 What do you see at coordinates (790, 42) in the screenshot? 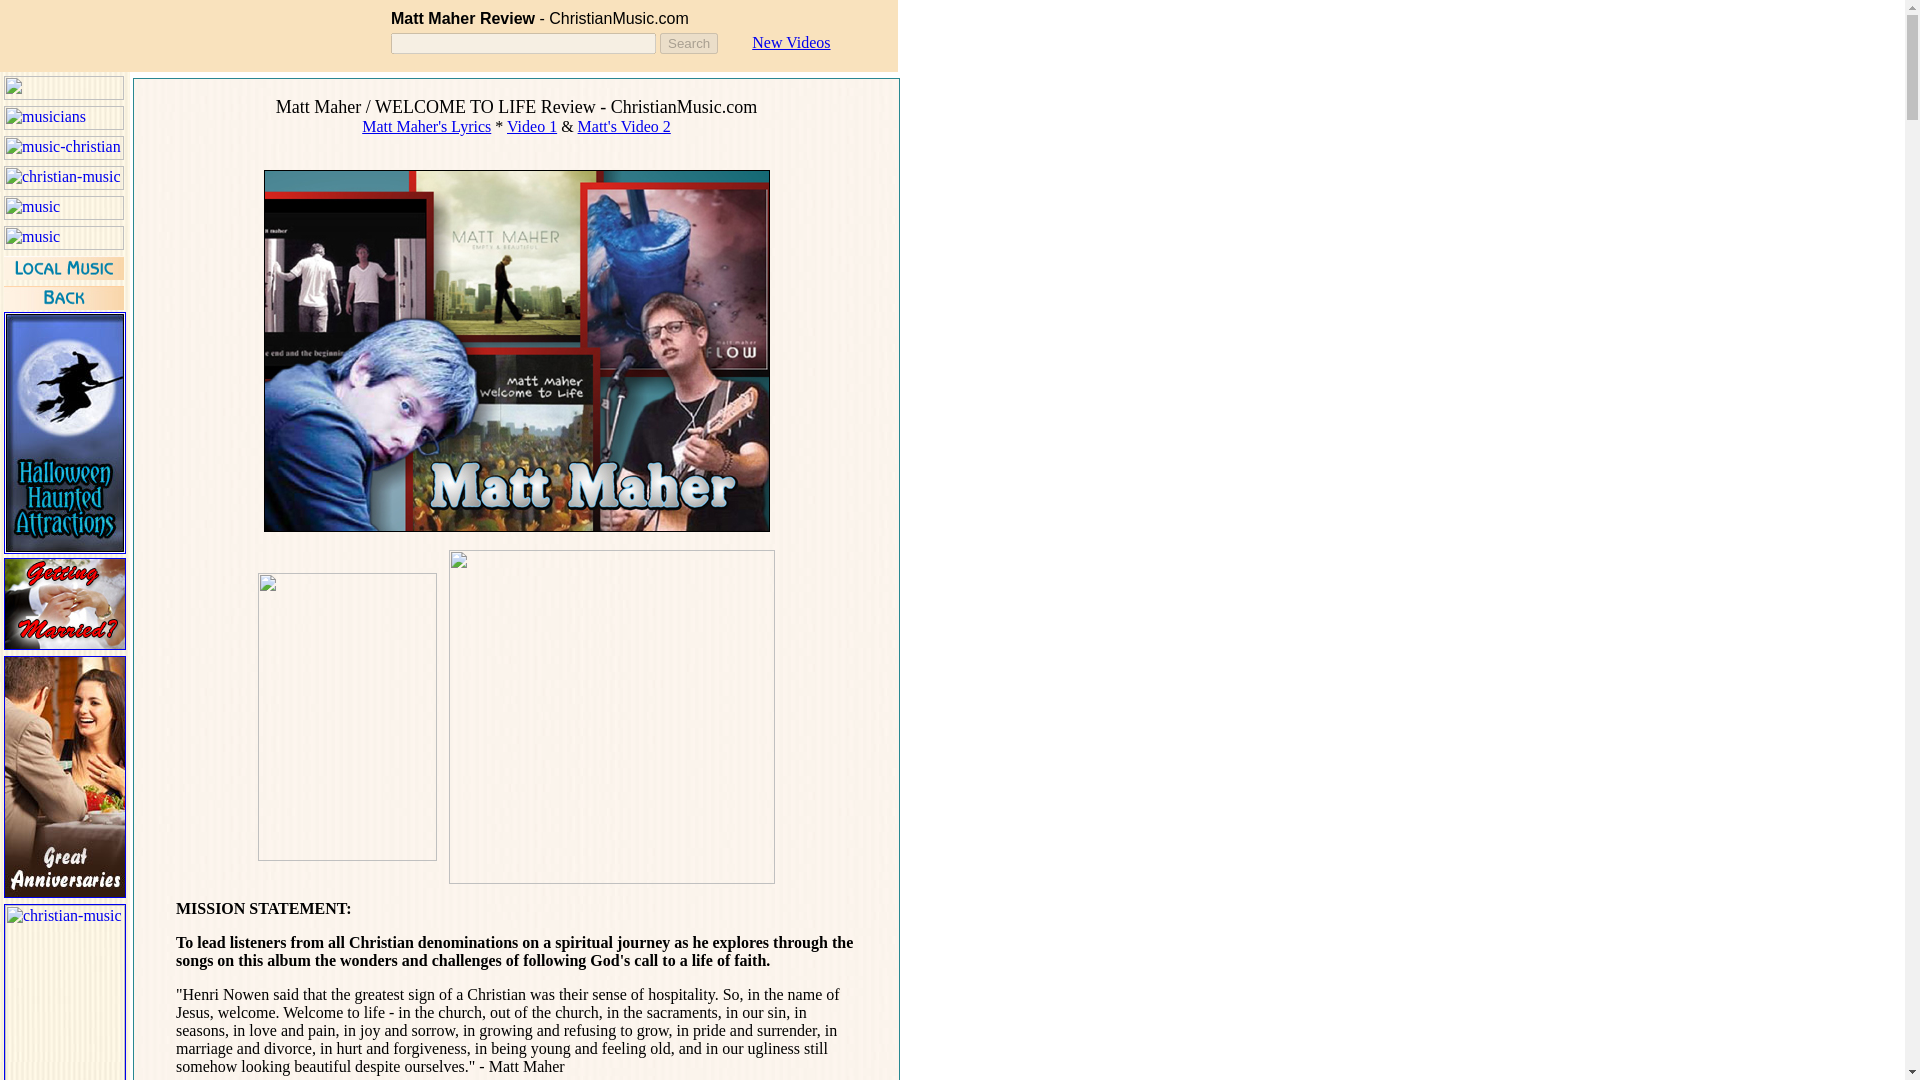
I see `New Videos` at bounding box center [790, 42].